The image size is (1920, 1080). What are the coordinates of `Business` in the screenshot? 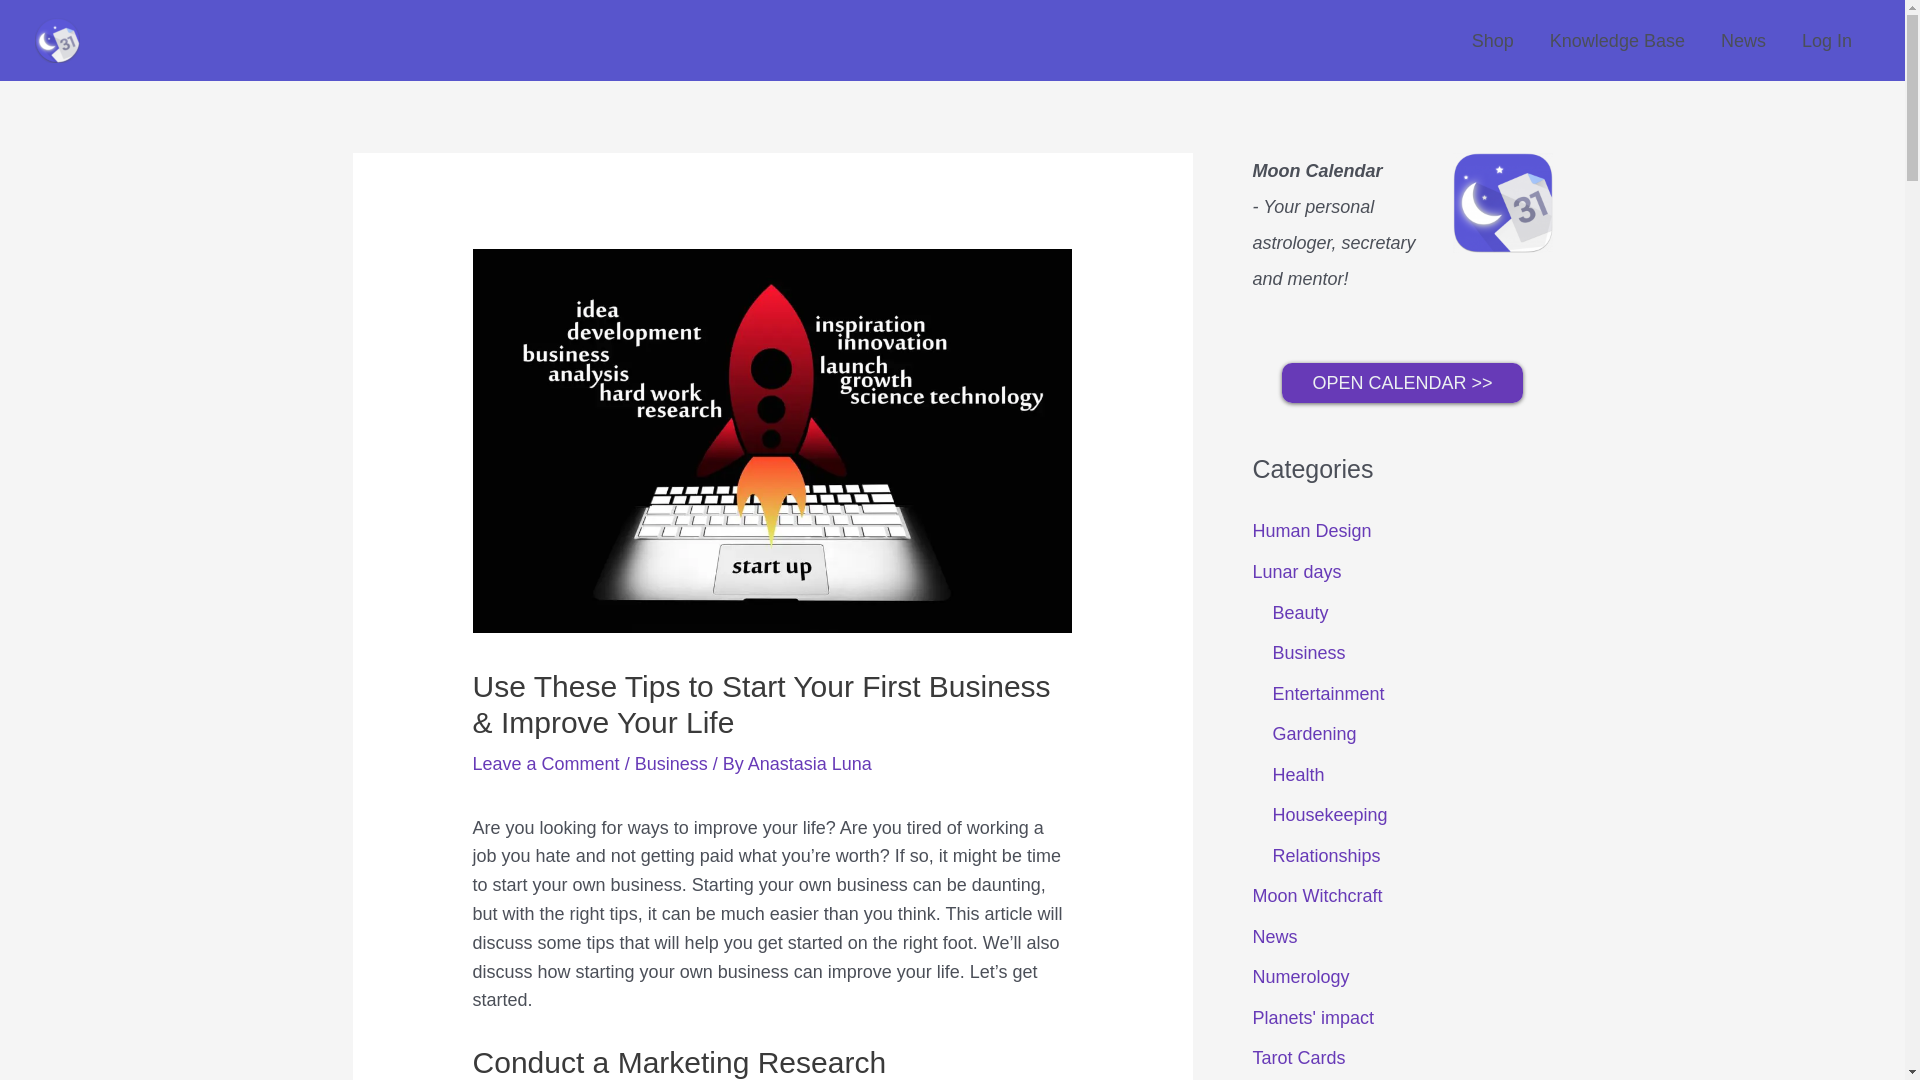 It's located at (1308, 652).